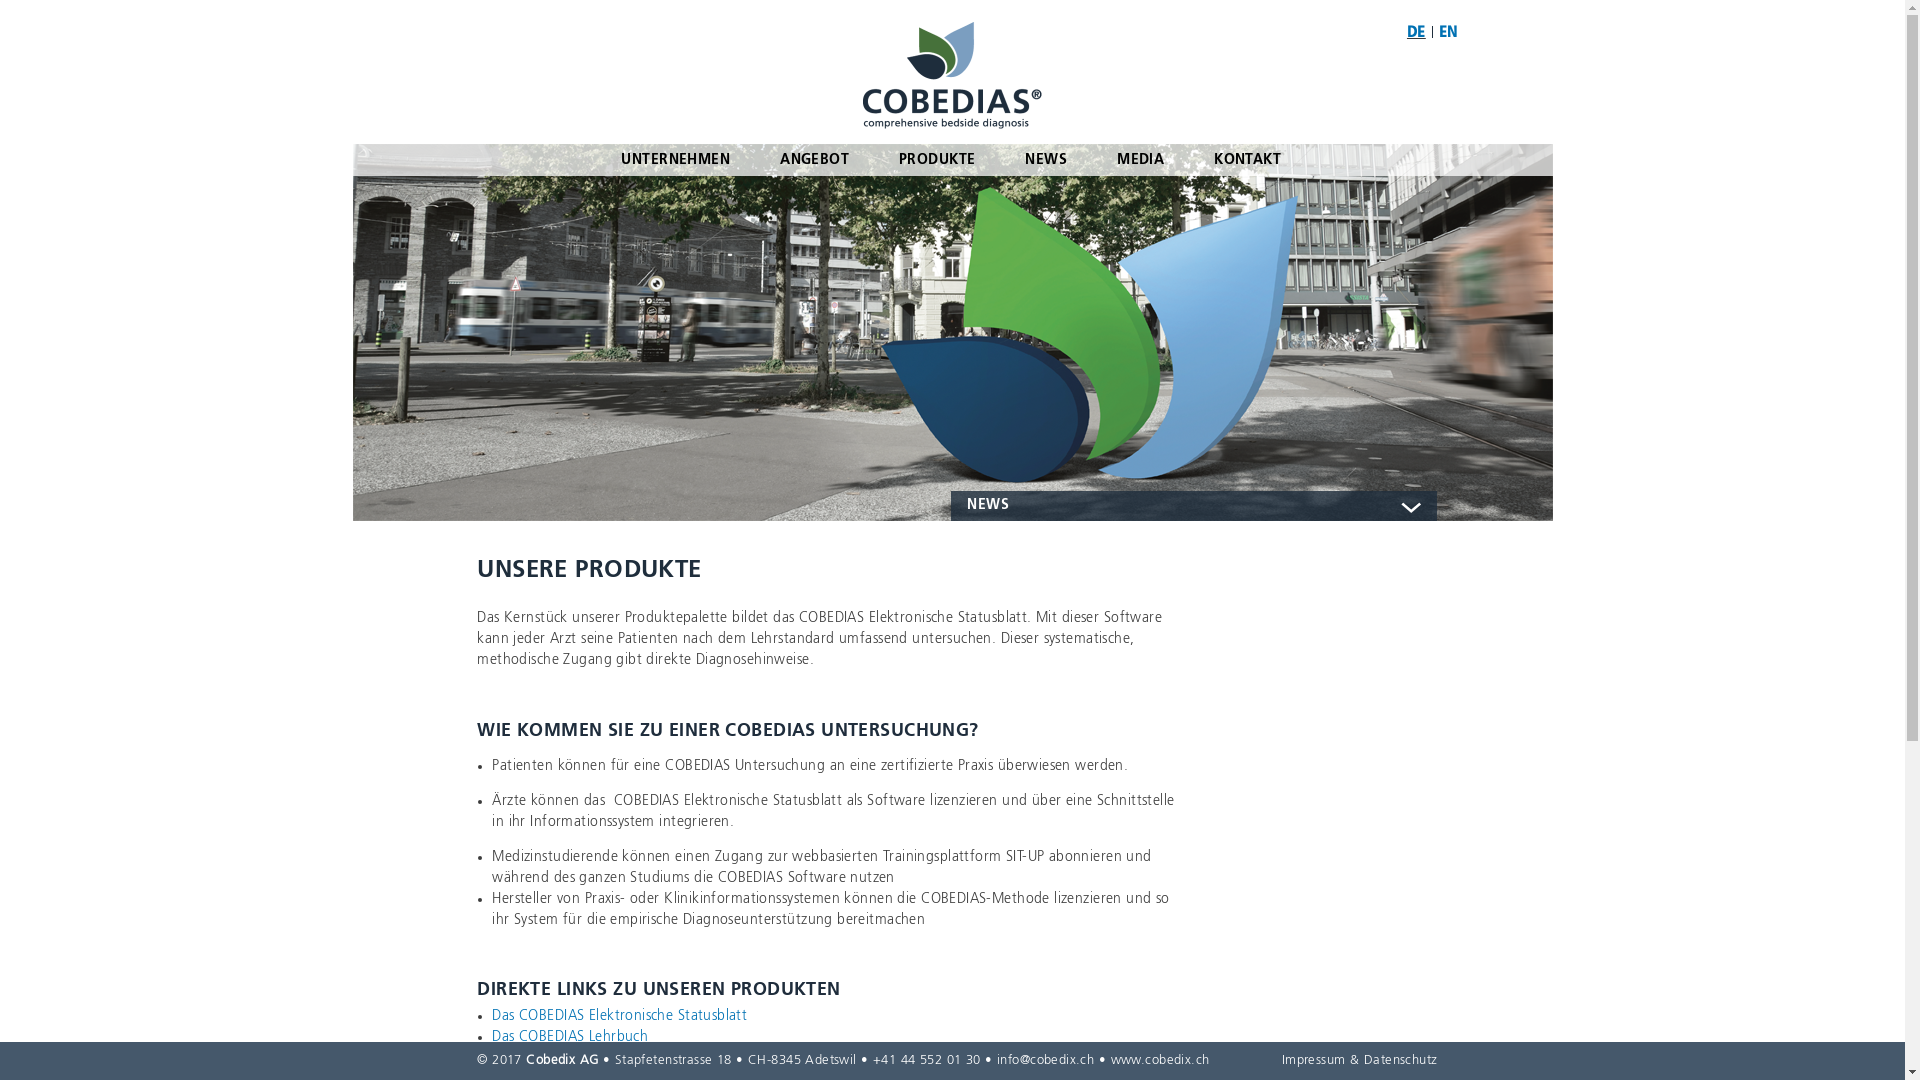 The height and width of the screenshot is (1080, 1920). What do you see at coordinates (1360, 1060) in the screenshot?
I see `Impressum & Datenschutz` at bounding box center [1360, 1060].